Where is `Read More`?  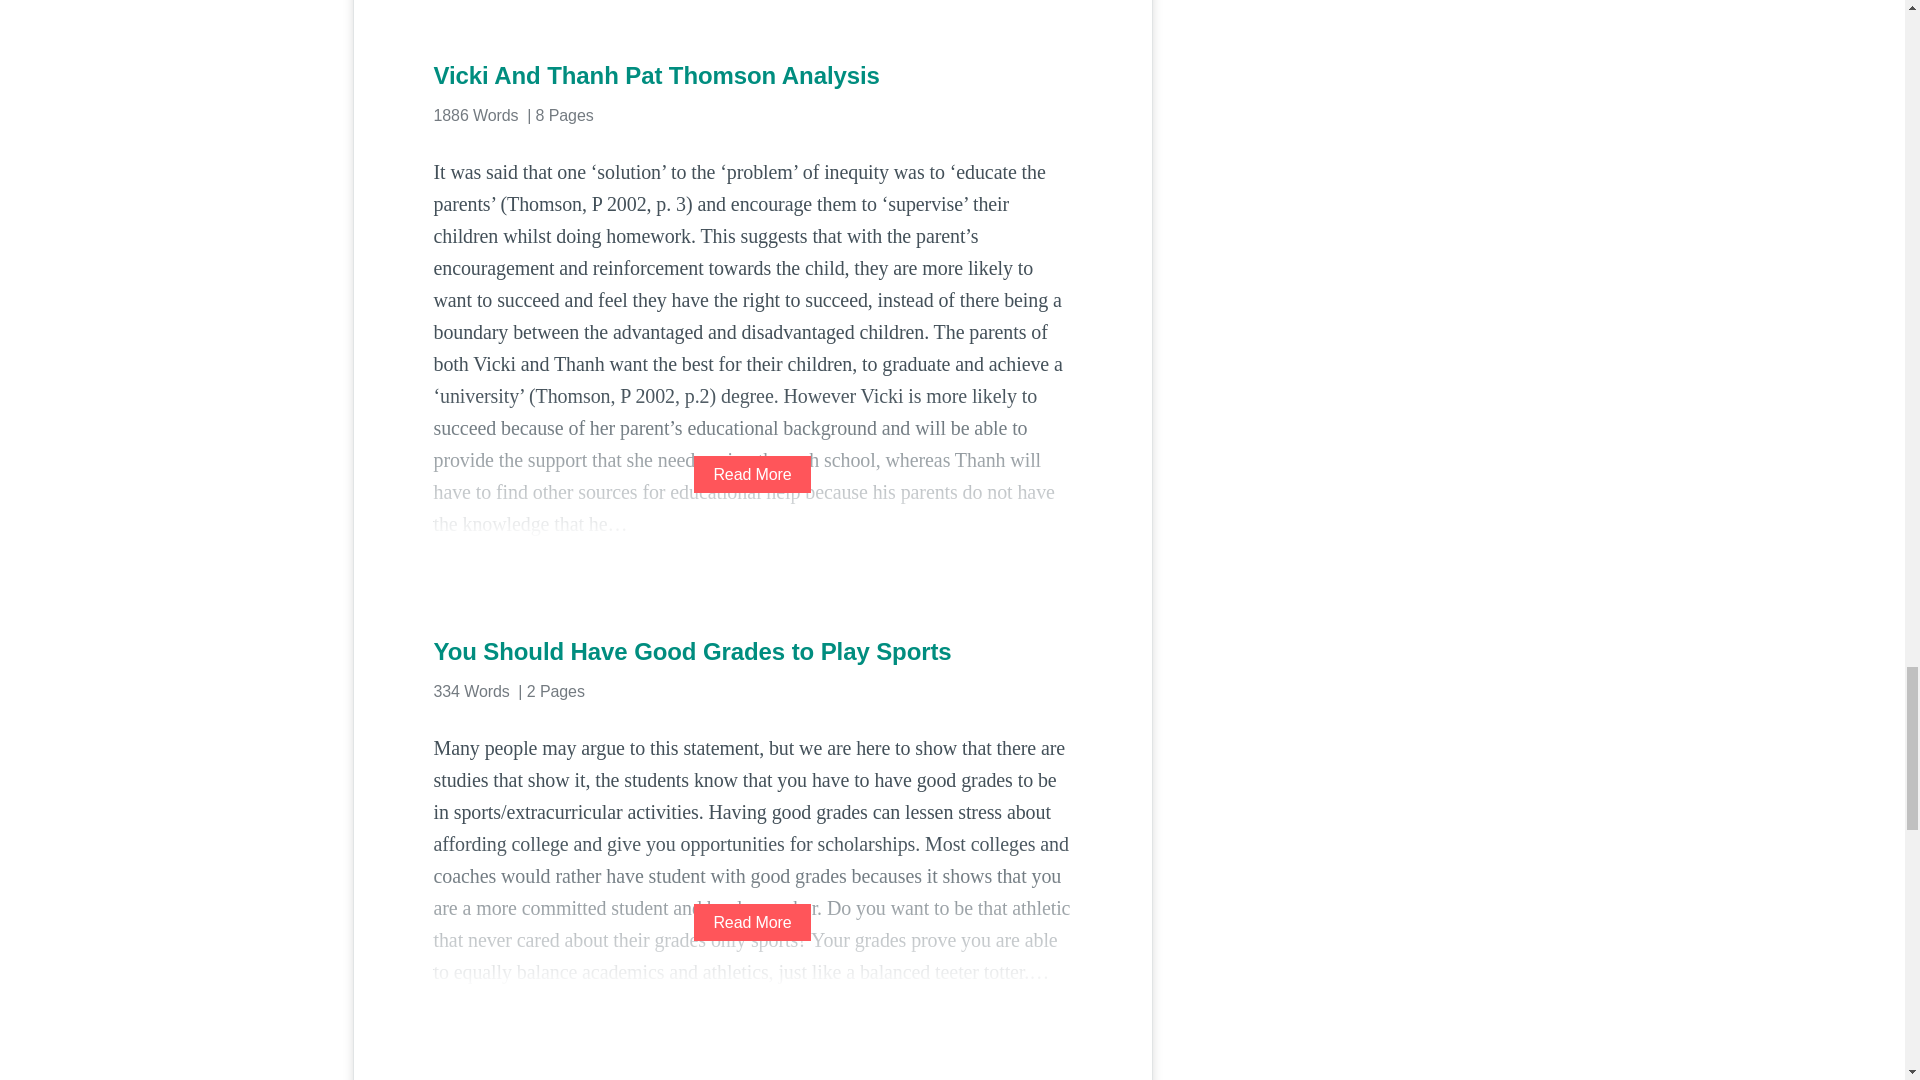 Read More is located at coordinates (752, 922).